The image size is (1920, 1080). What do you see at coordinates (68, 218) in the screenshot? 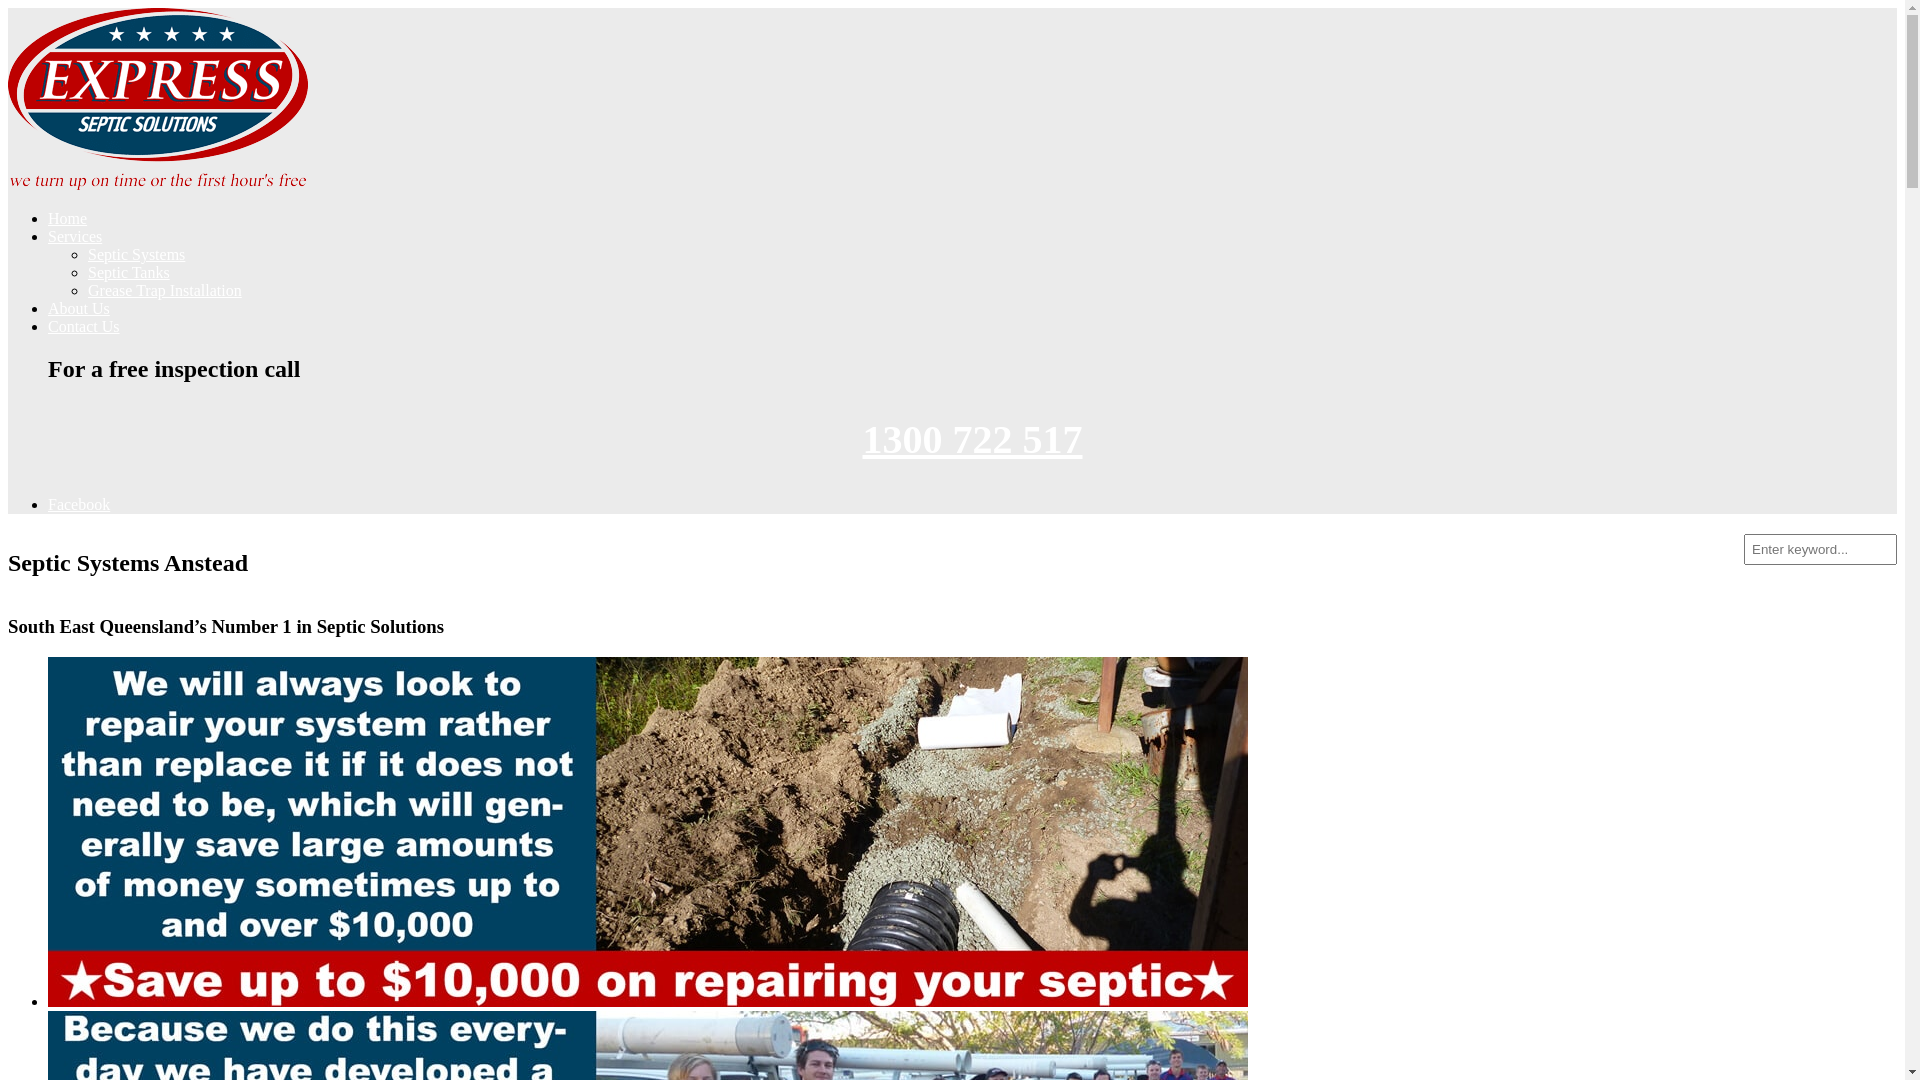
I see `Home` at bounding box center [68, 218].